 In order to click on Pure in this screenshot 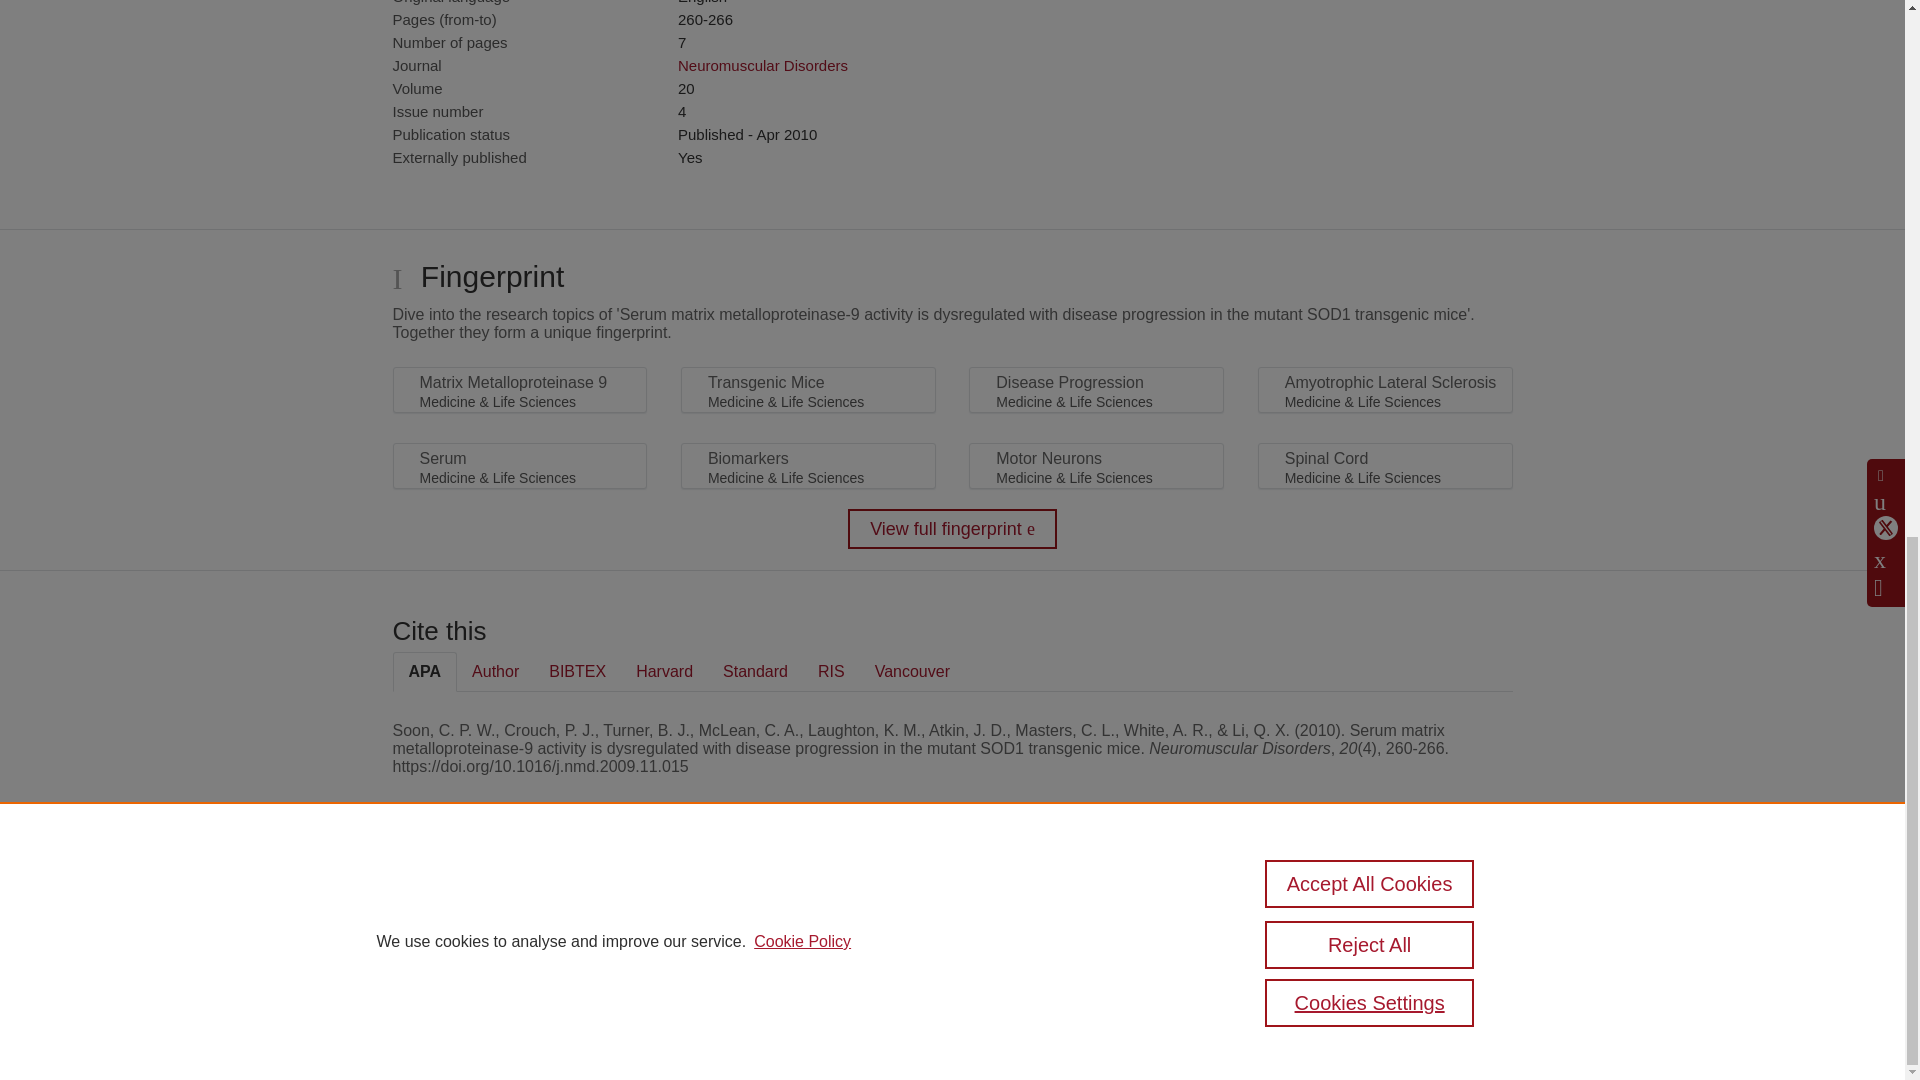, I will do `click(478, 906)`.